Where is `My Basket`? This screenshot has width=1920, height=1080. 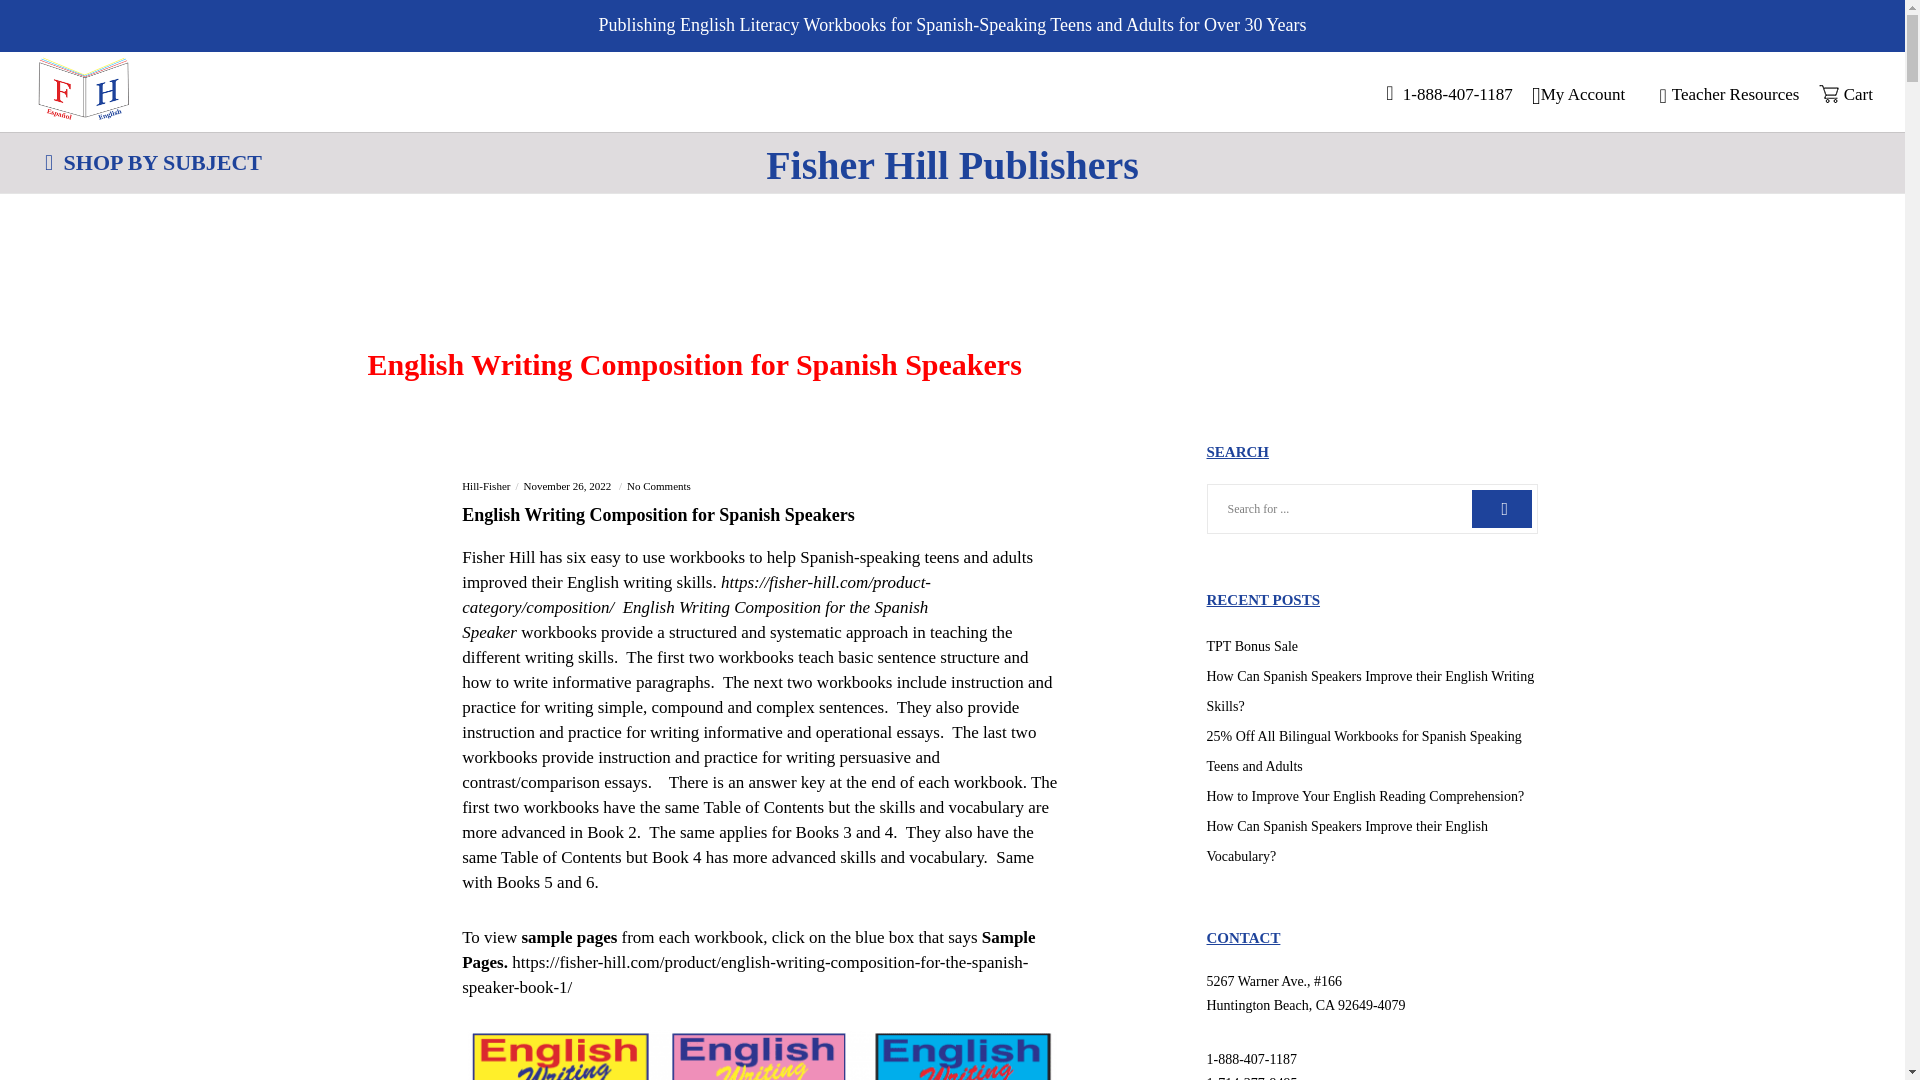 My Basket is located at coordinates (1838, 94).